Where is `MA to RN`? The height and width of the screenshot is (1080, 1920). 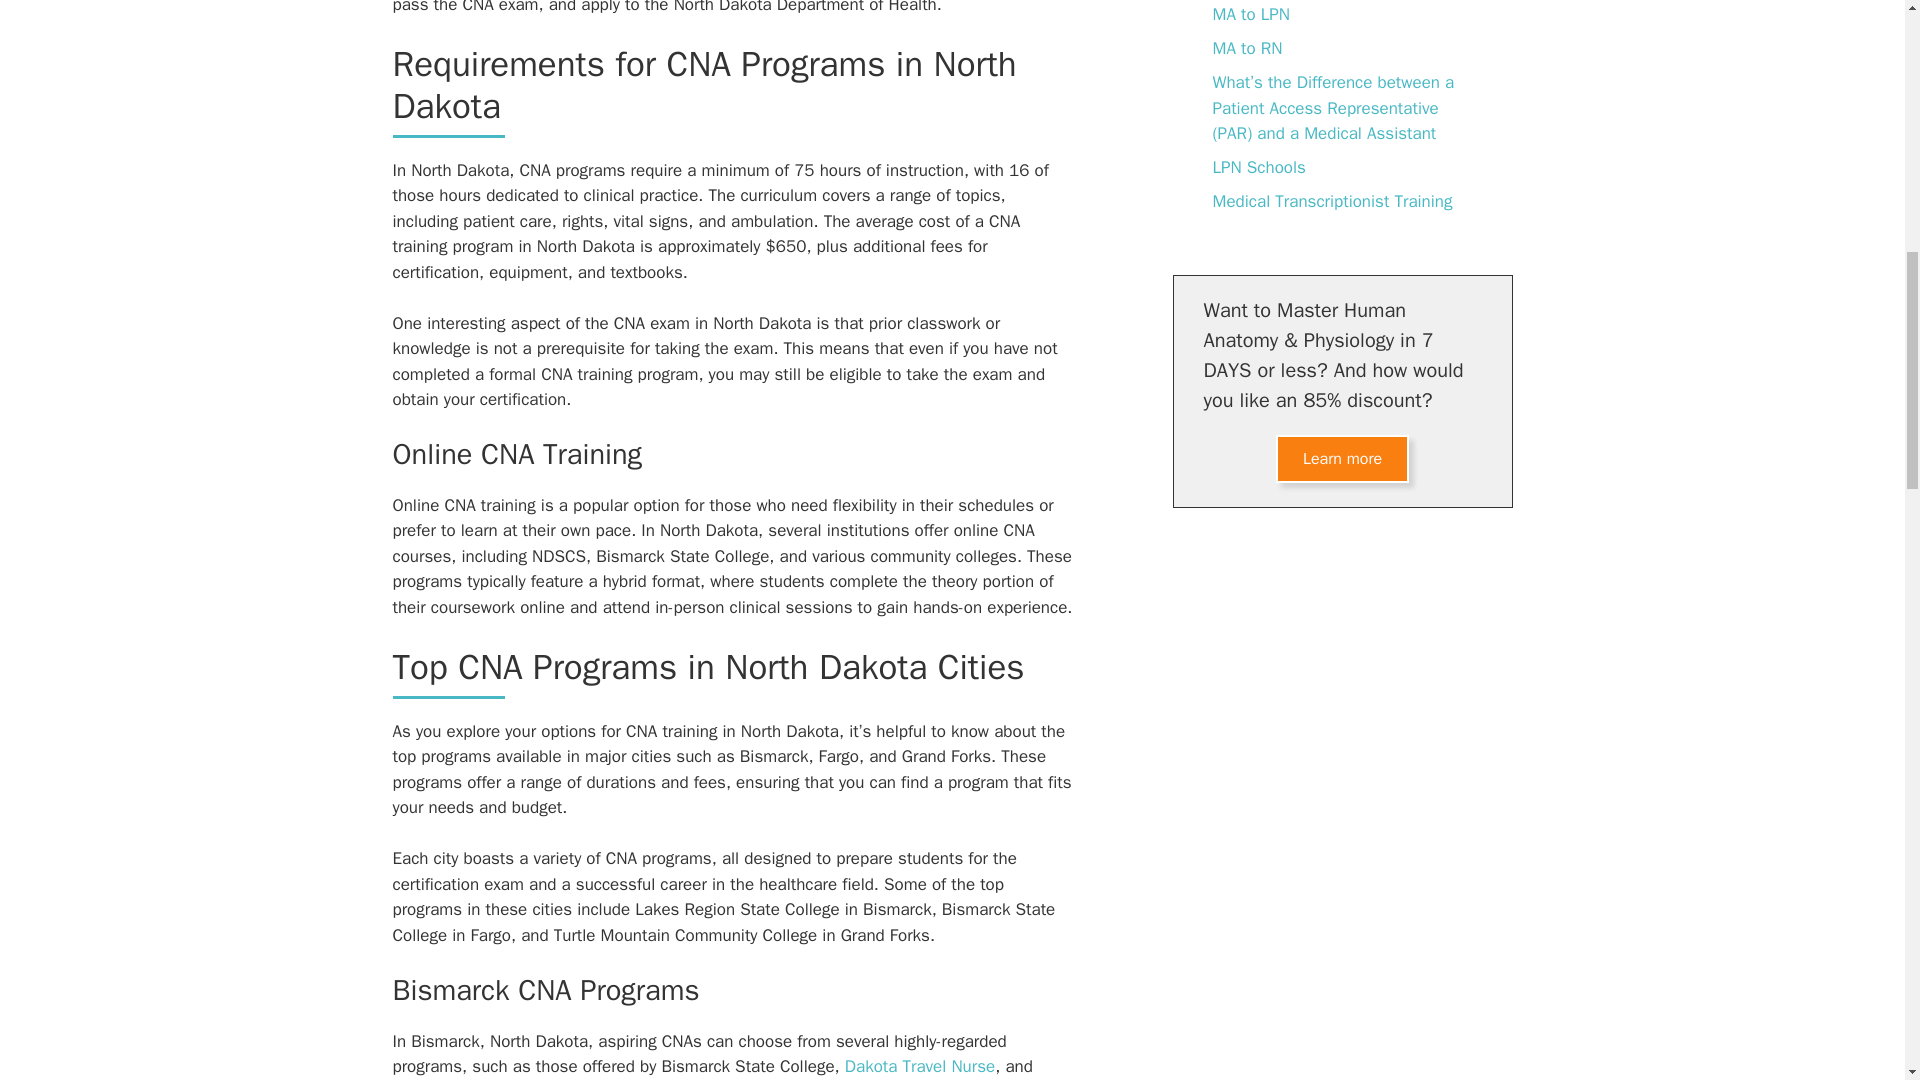 MA to RN is located at coordinates (1246, 48).